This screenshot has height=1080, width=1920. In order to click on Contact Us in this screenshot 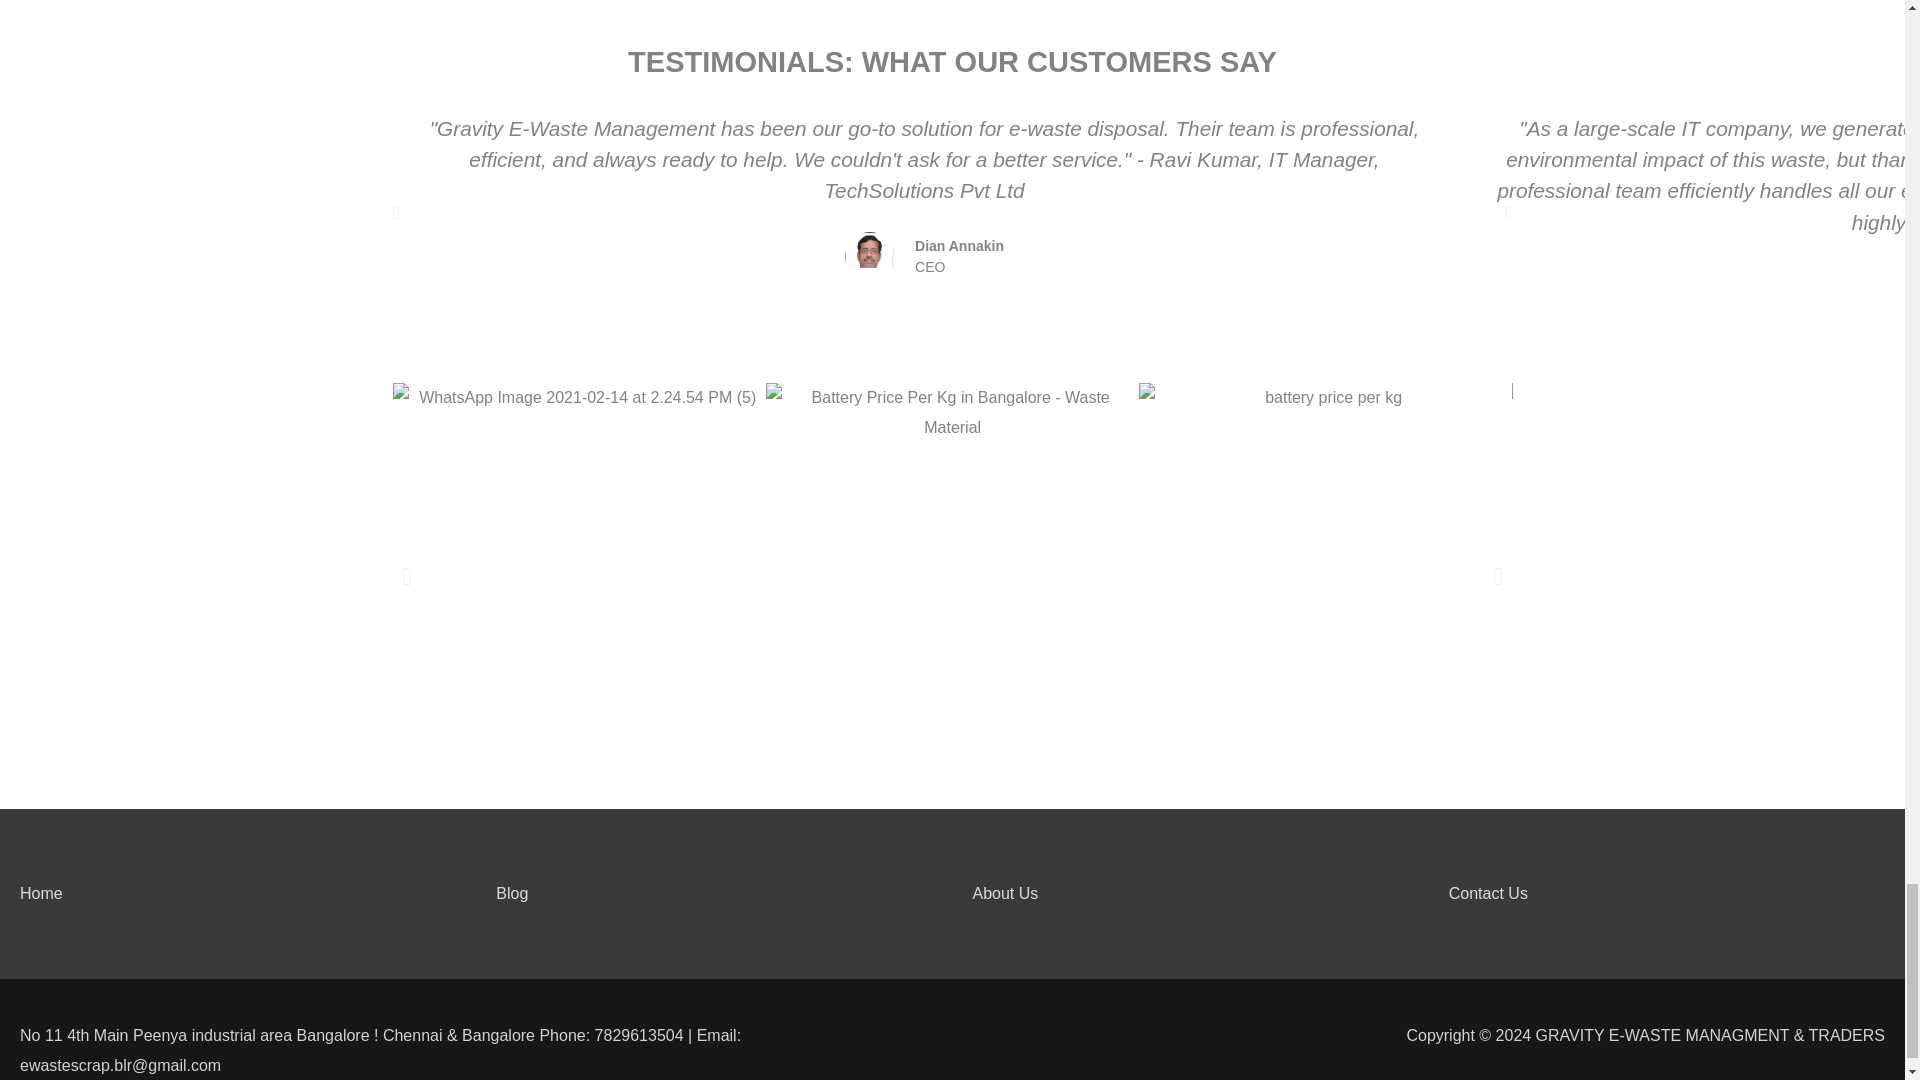, I will do `click(1488, 892)`.